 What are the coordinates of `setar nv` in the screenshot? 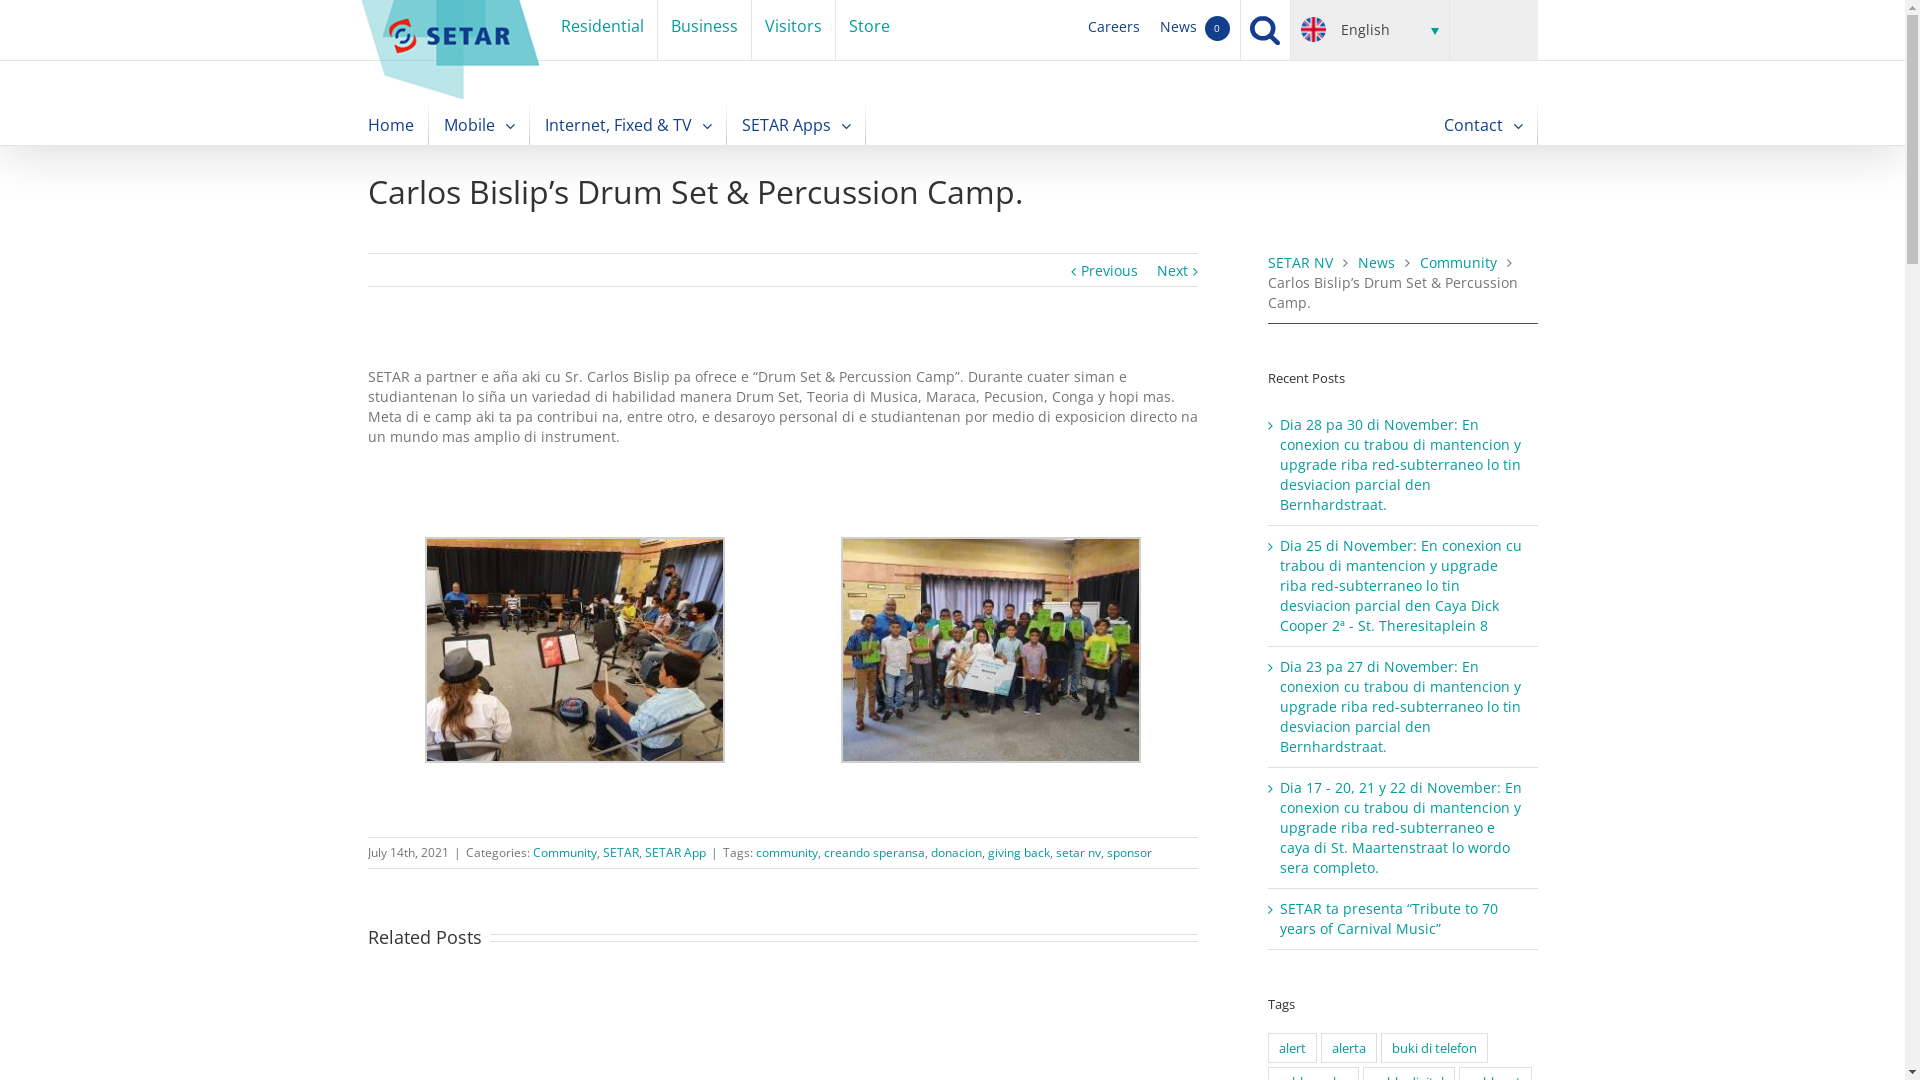 It's located at (1078, 852).